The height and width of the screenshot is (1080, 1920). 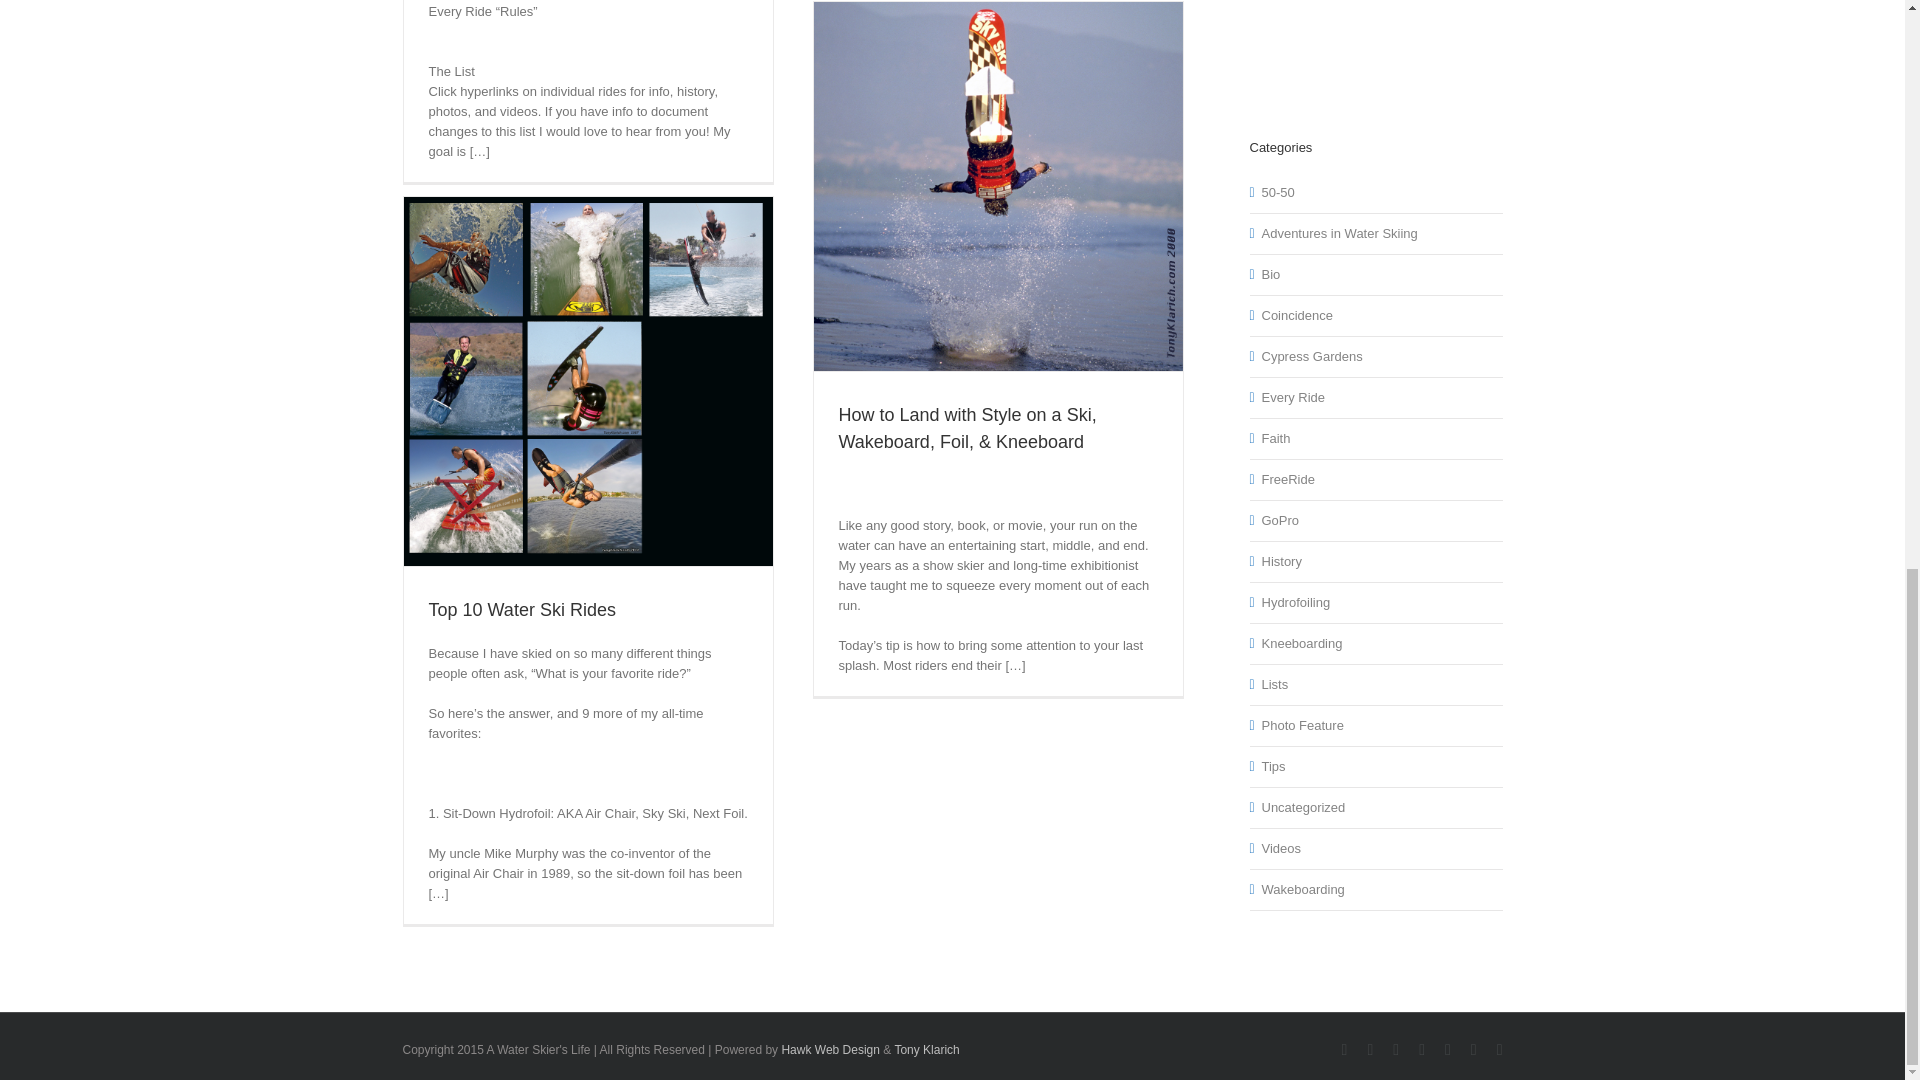 What do you see at coordinates (1448, 1050) in the screenshot?
I see `Instagram` at bounding box center [1448, 1050].